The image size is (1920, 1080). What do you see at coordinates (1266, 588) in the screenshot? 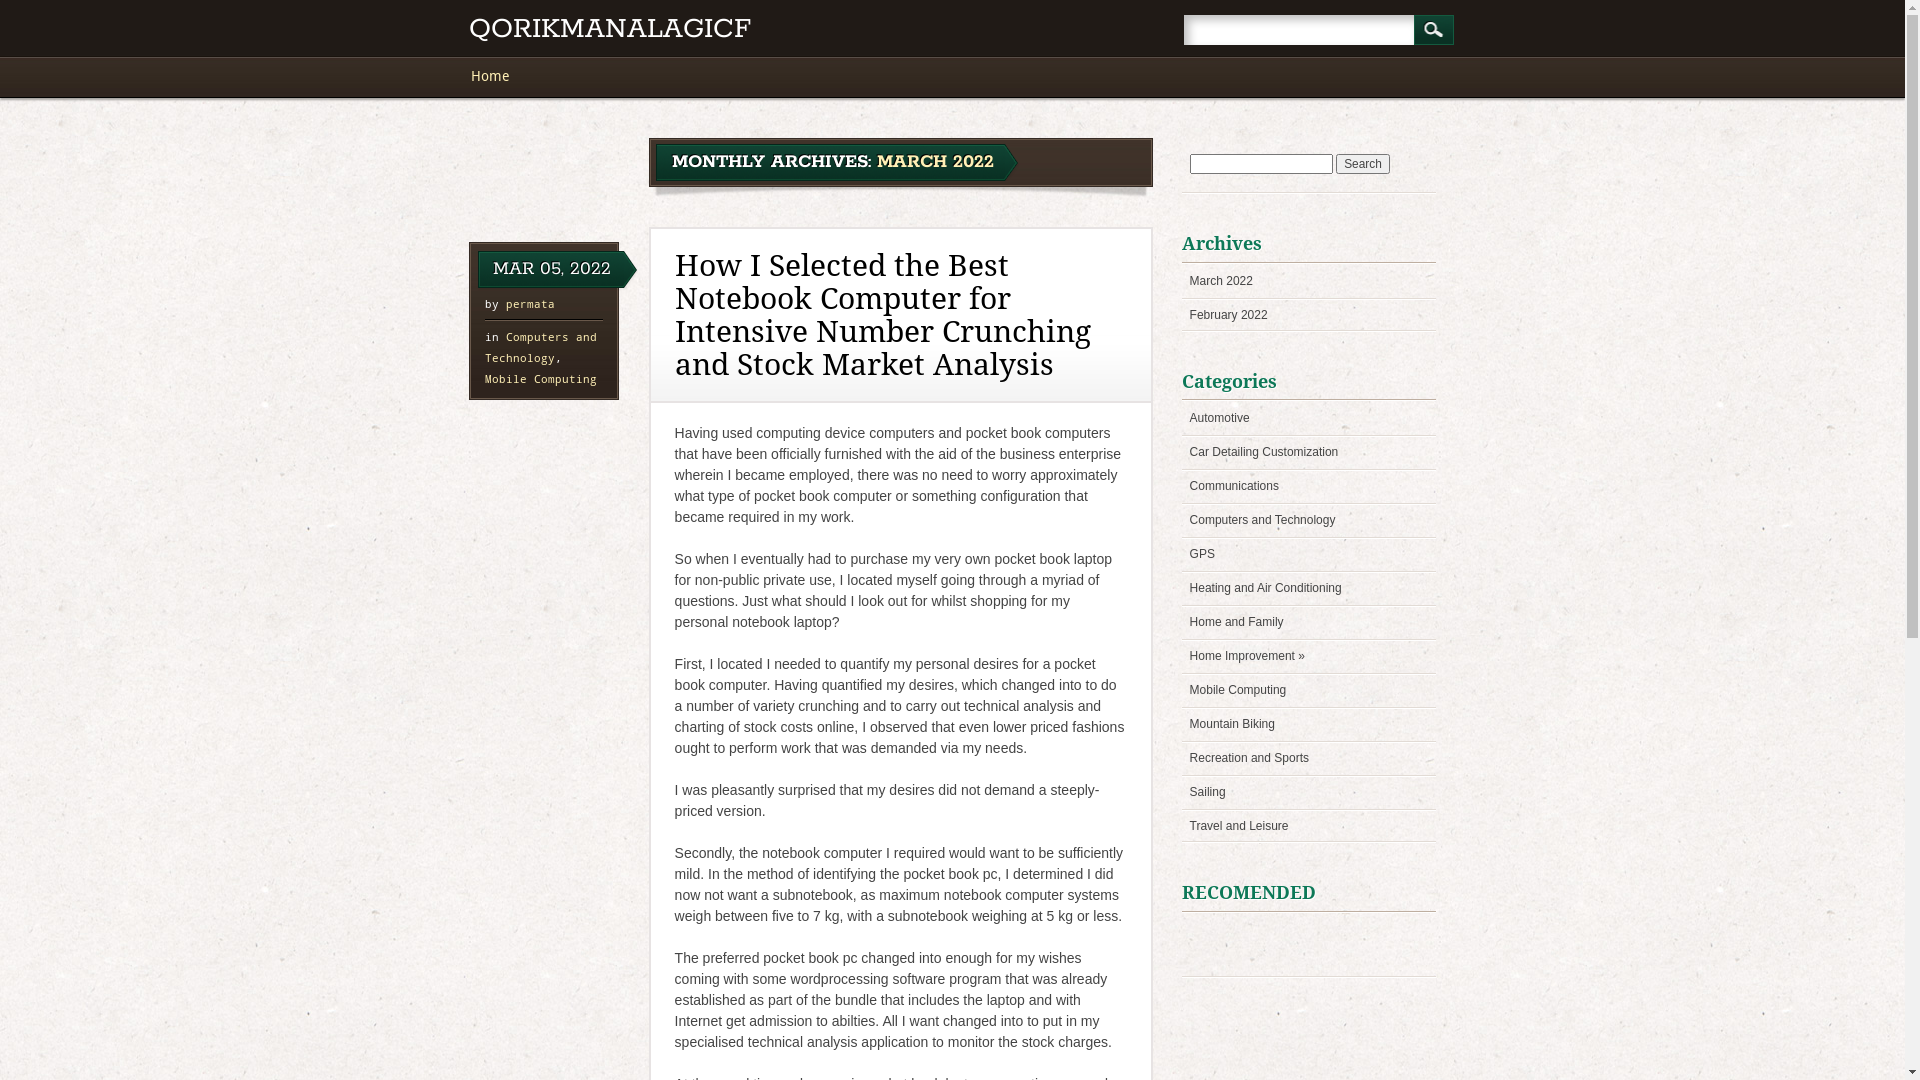
I see `Heating and Air Conditioning` at bounding box center [1266, 588].